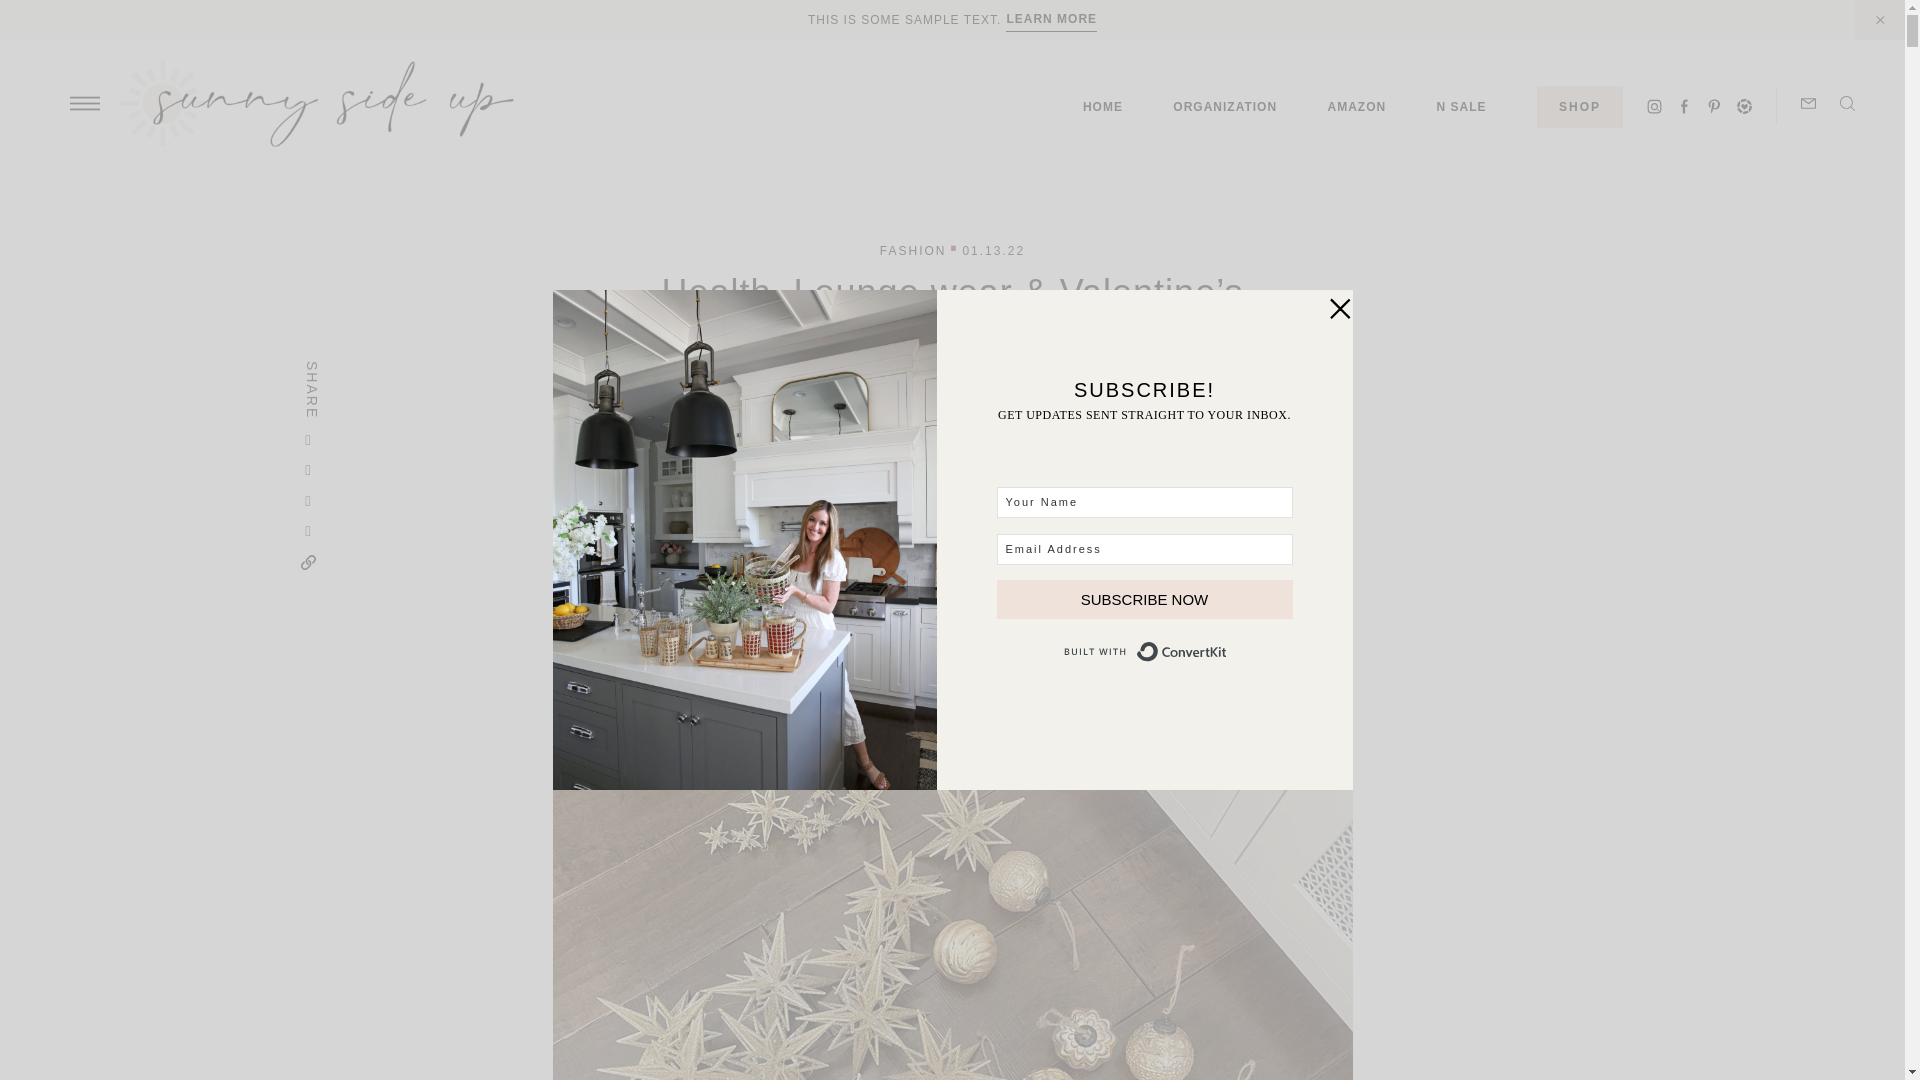  I want to click on N SALE, so click(1461, 106).